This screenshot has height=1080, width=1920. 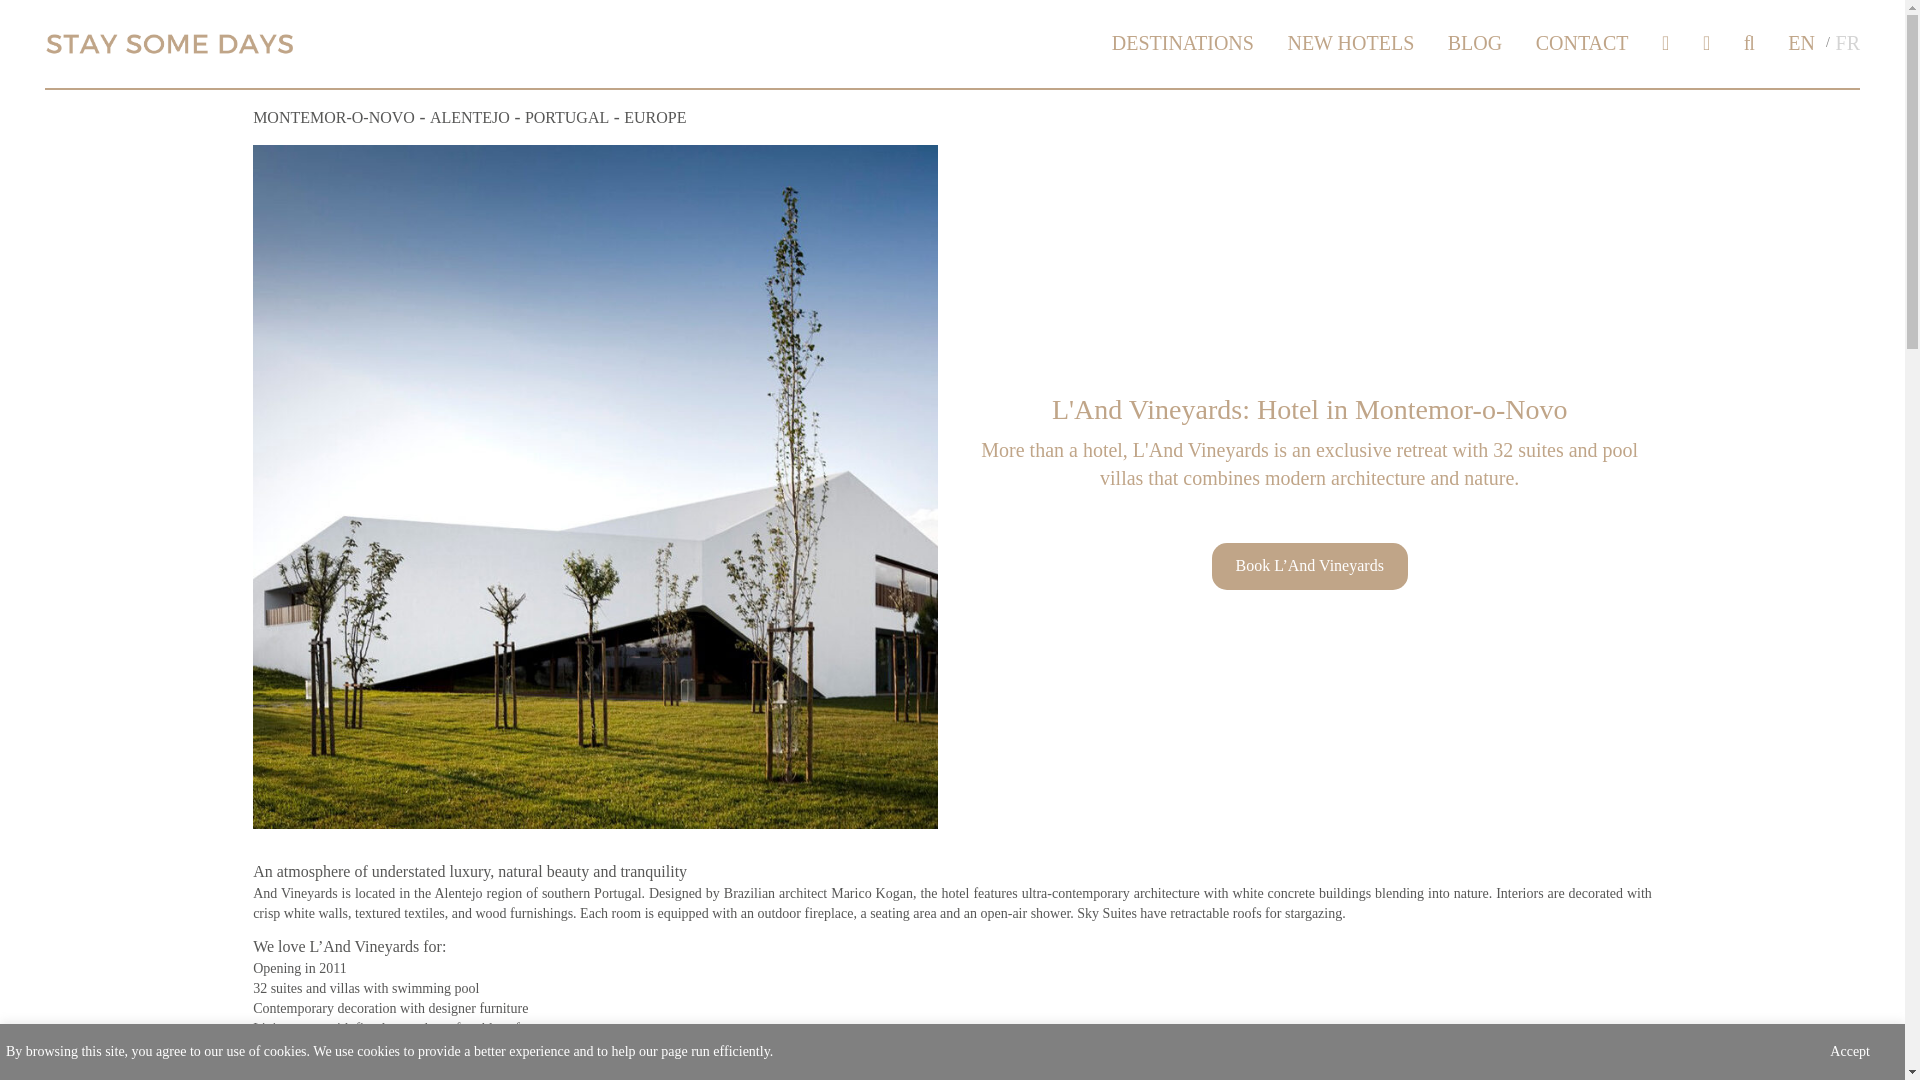 What do you see at coordinates (1848, 37) in the screenshot?
I see `FR` at bounding box center [1848, 37].